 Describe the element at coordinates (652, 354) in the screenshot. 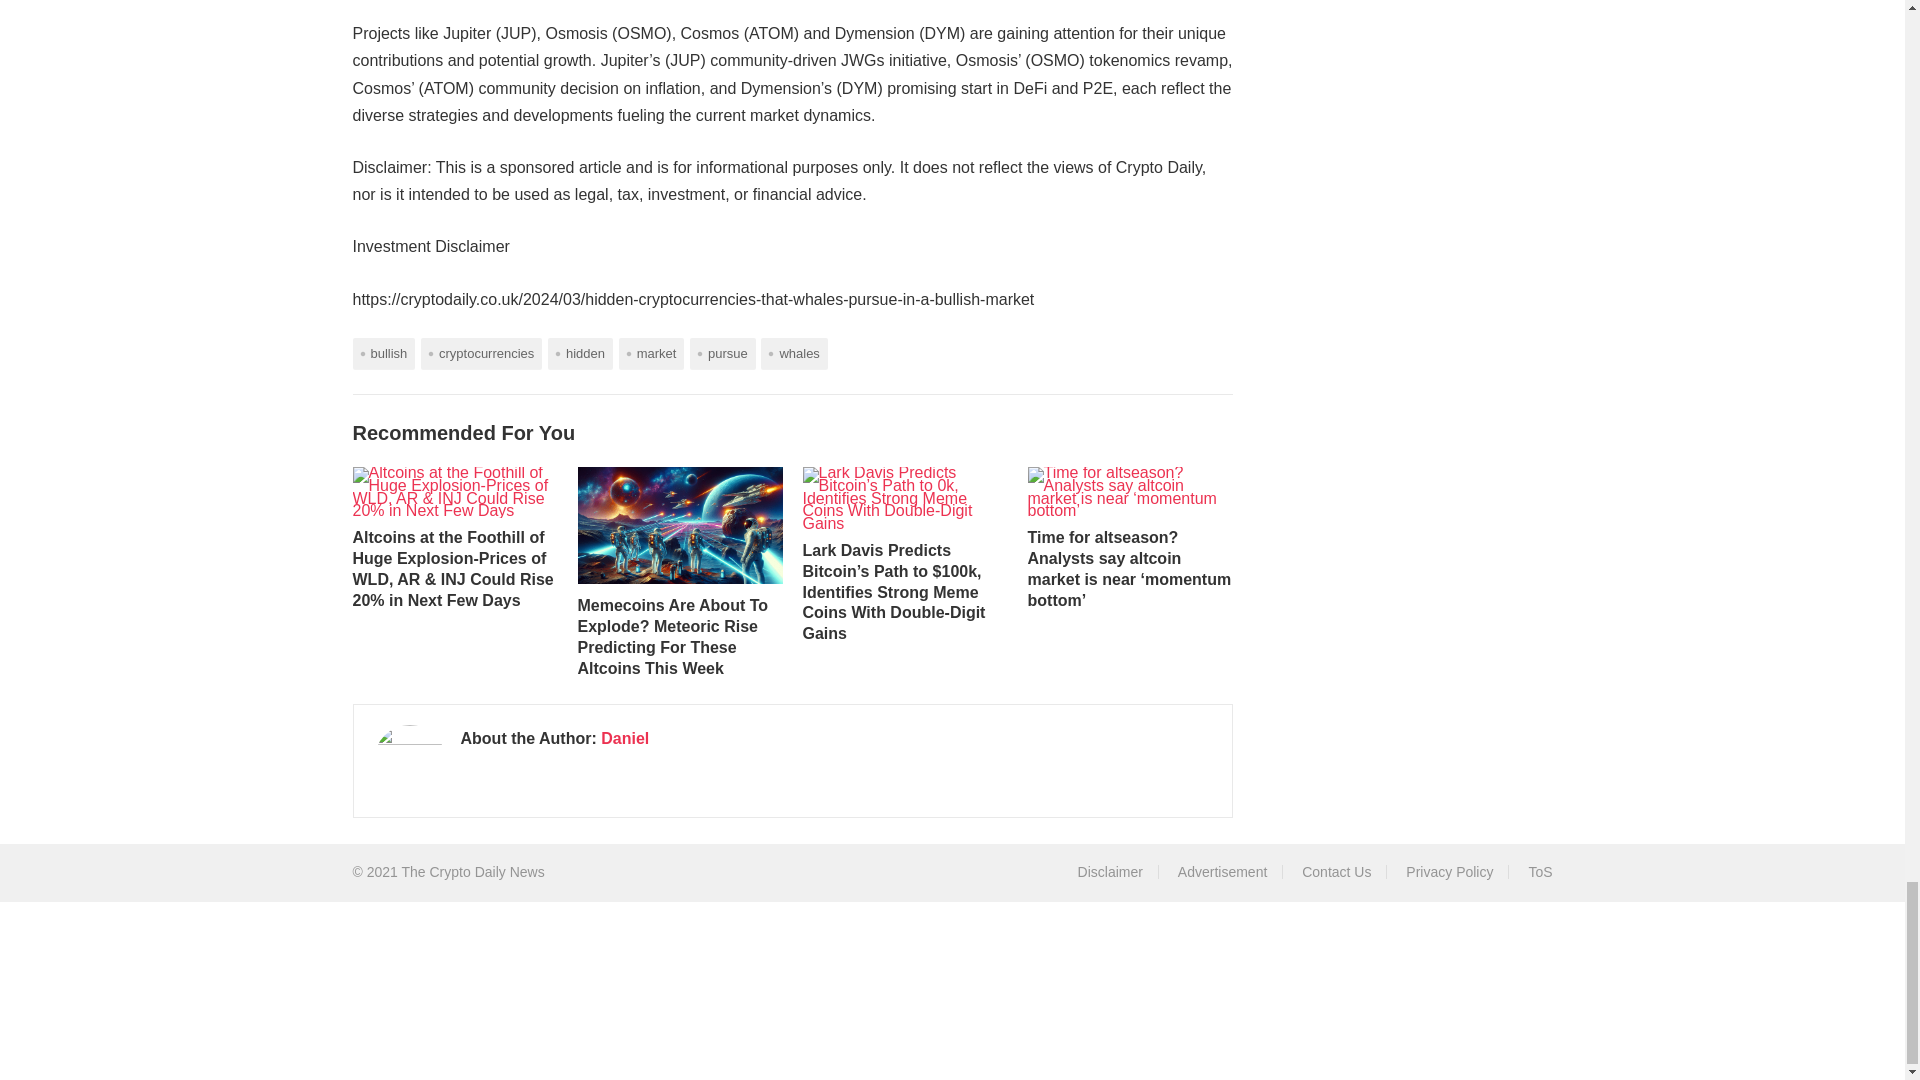

I see `market` at that location.